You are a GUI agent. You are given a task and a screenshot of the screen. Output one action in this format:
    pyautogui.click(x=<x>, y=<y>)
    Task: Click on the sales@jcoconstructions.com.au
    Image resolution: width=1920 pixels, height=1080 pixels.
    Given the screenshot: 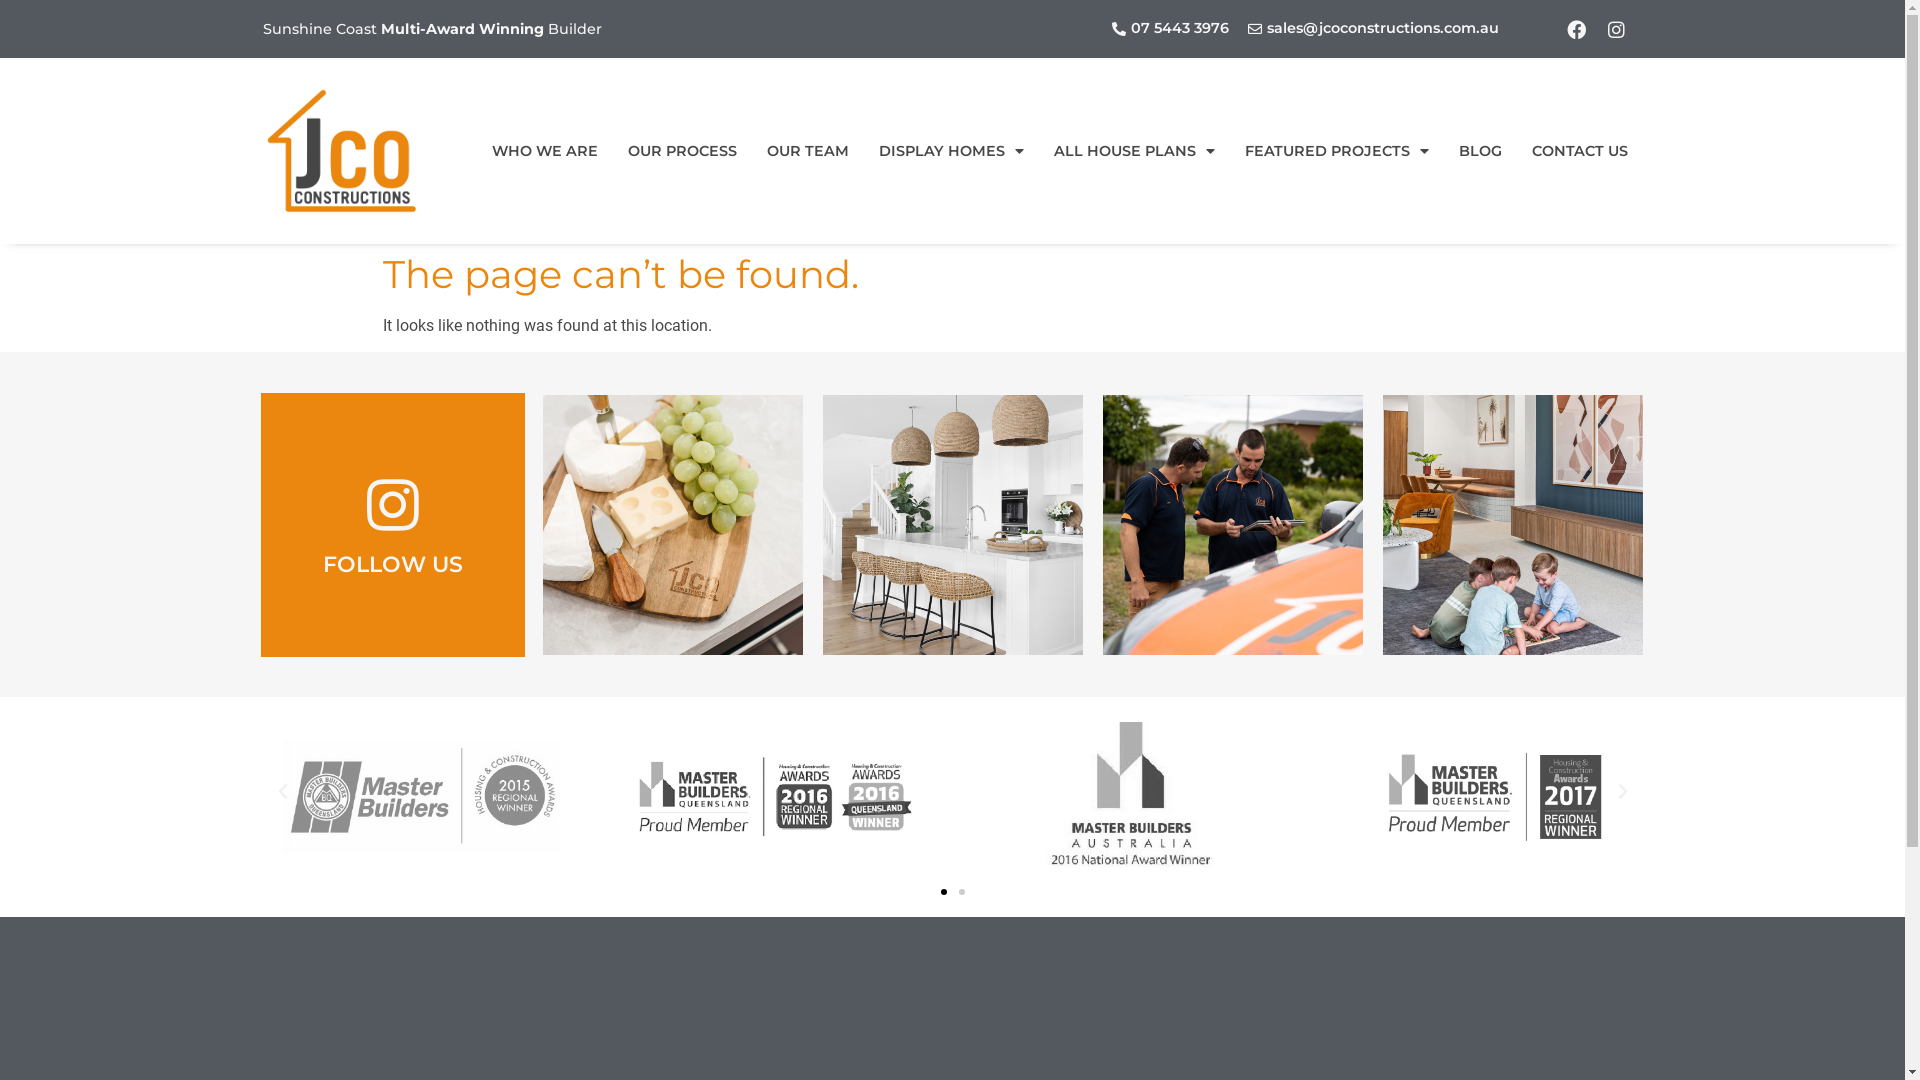 What is the action you would take?
    pyautogui.click(x=1372, y=29)
    